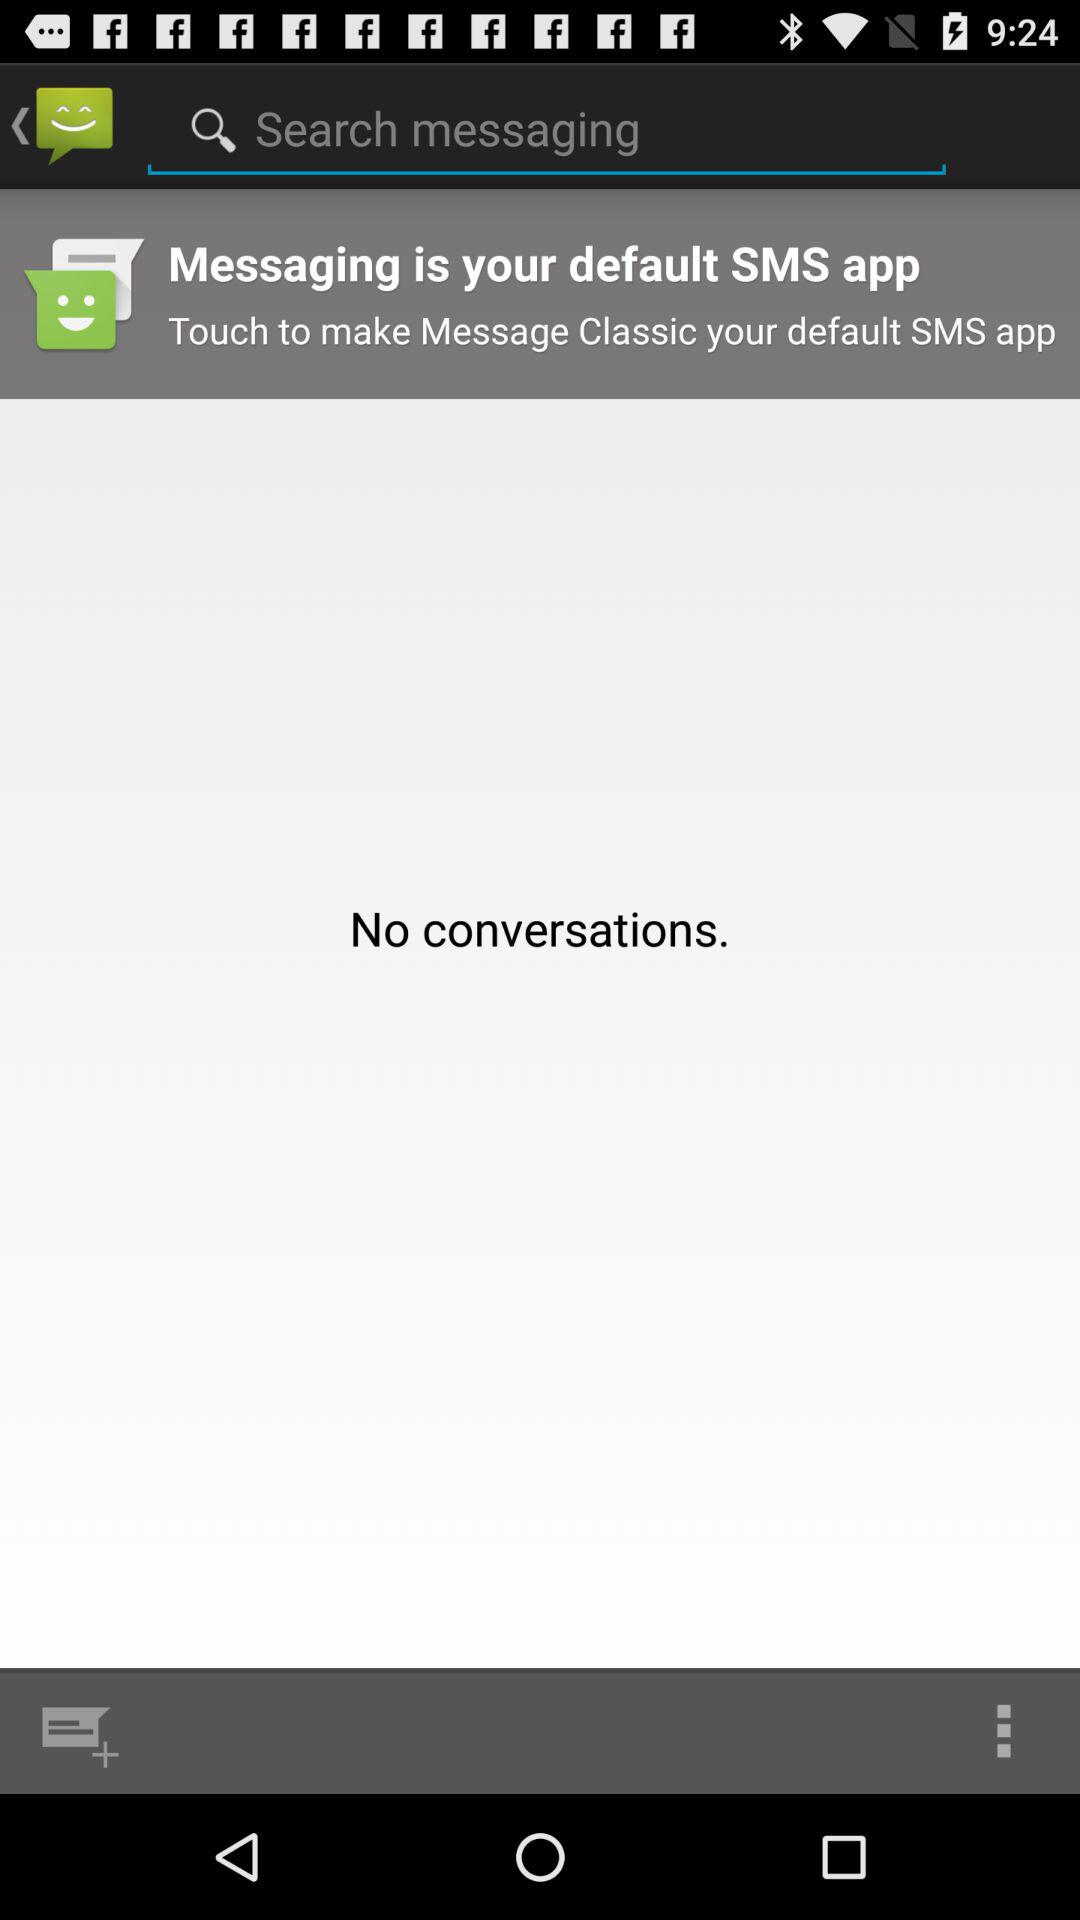 The height and width of the screenshot is (1920, 1080). What do you see at coordinates (1003, 1730) in the screenshot?
I see `open the icon at the bottom right corner` at bounding box center [1003, 1730].